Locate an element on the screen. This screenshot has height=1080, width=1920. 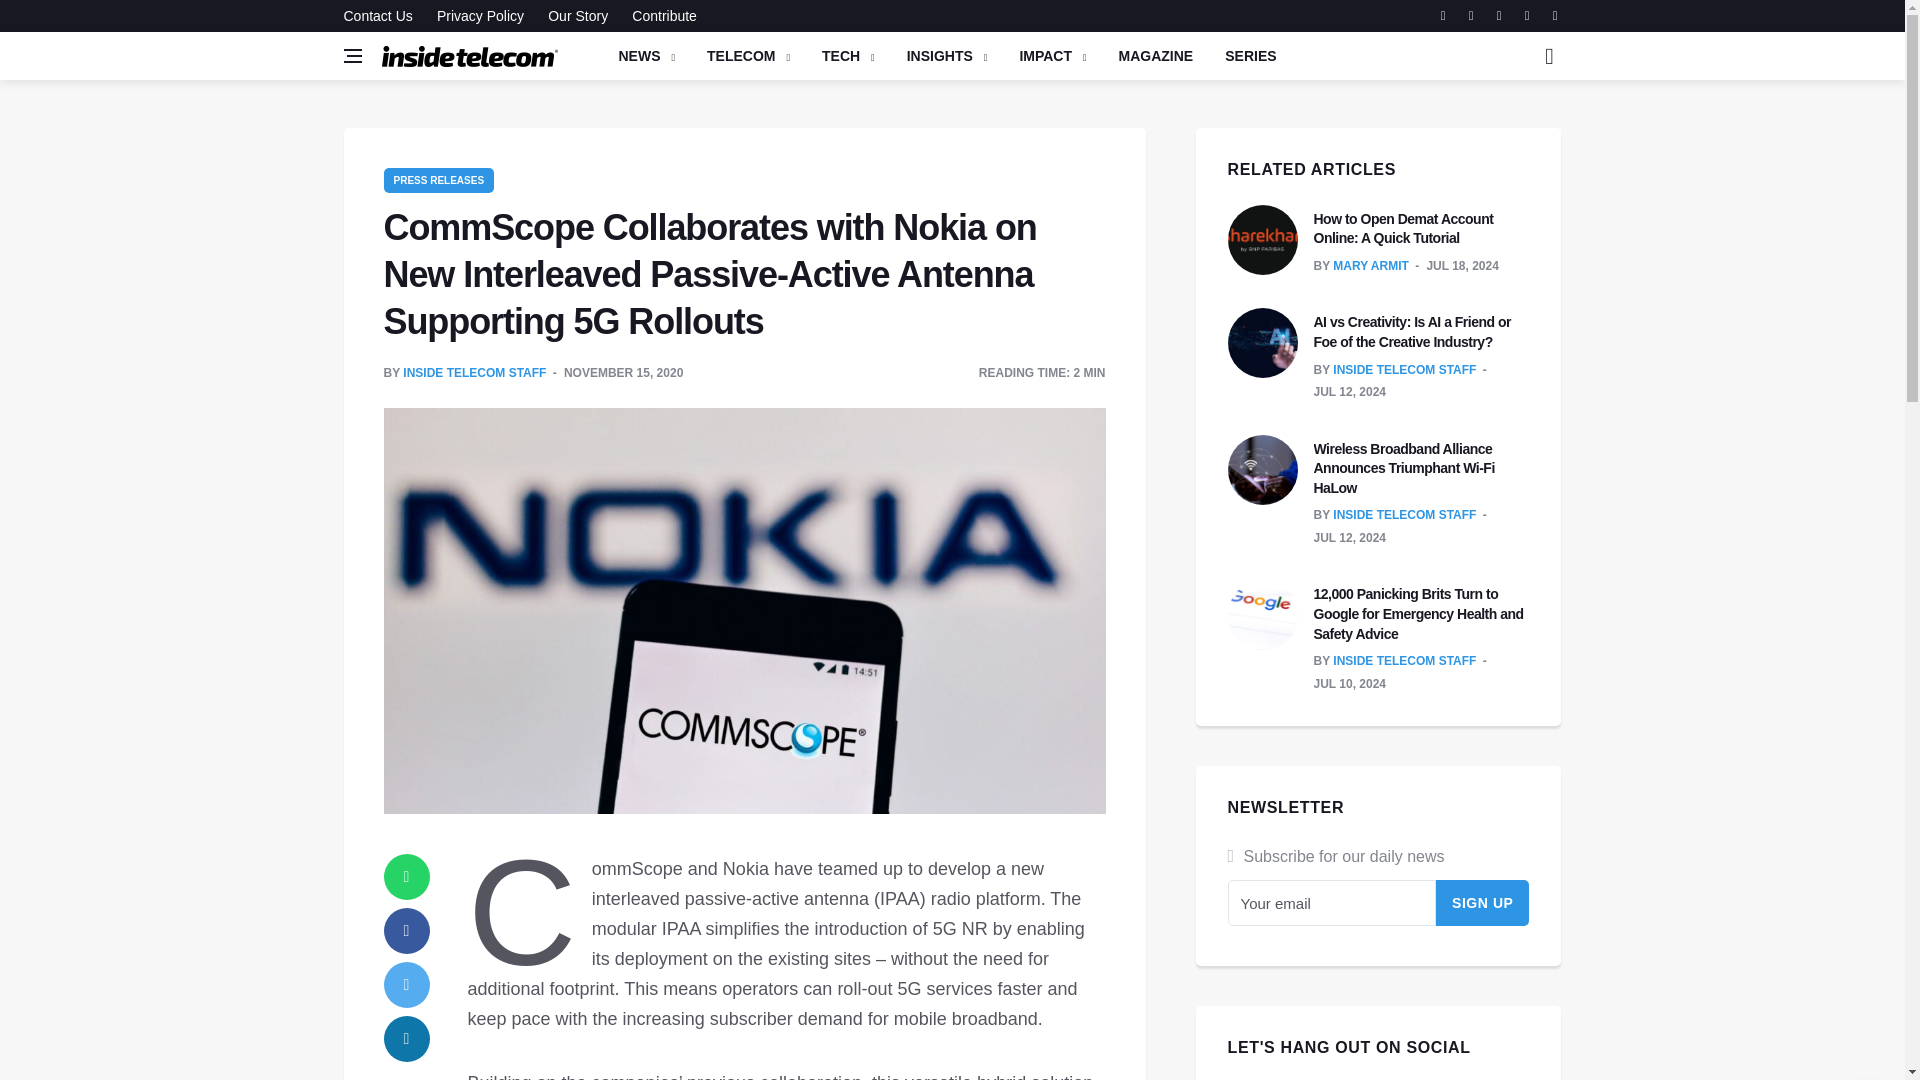
twitter is located at coordinates (407, 984).